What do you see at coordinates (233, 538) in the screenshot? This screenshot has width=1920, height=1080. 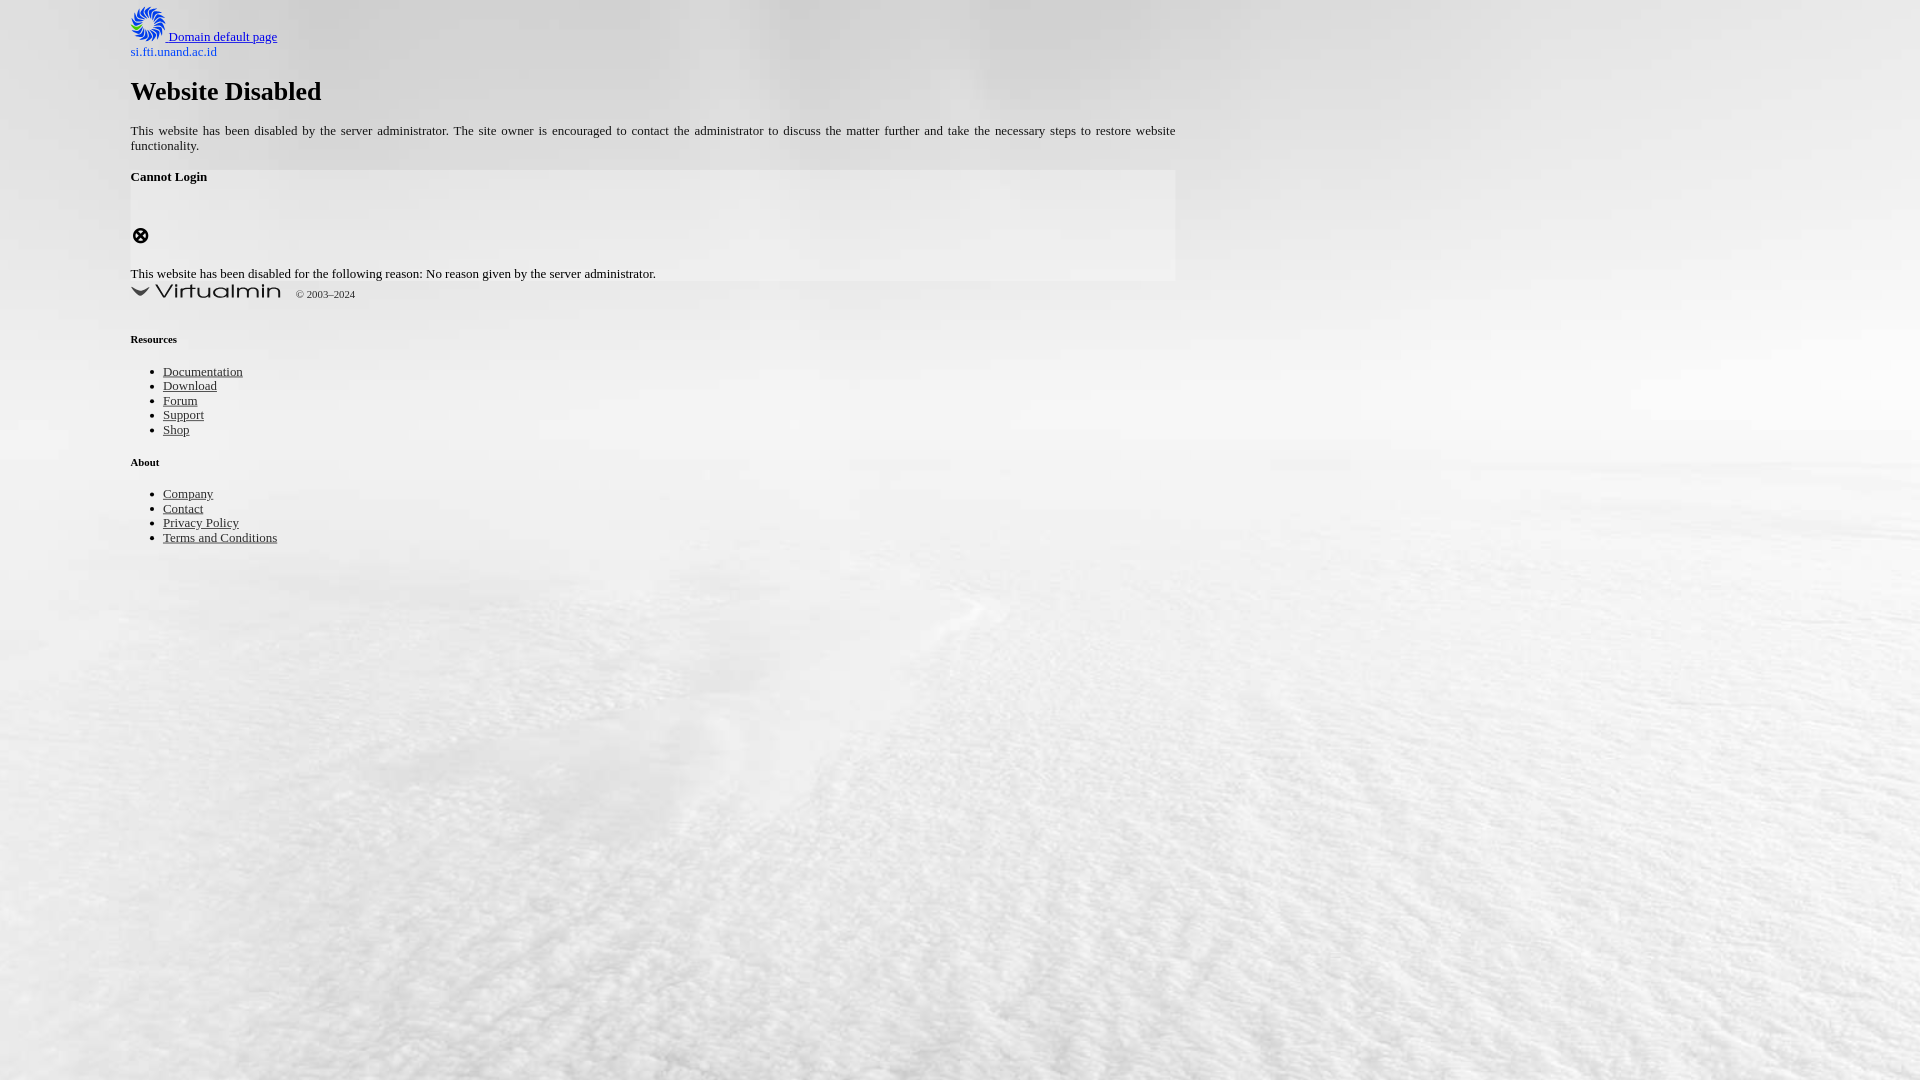 I see `Terms and Conditions` at bounding box center [233, 538].